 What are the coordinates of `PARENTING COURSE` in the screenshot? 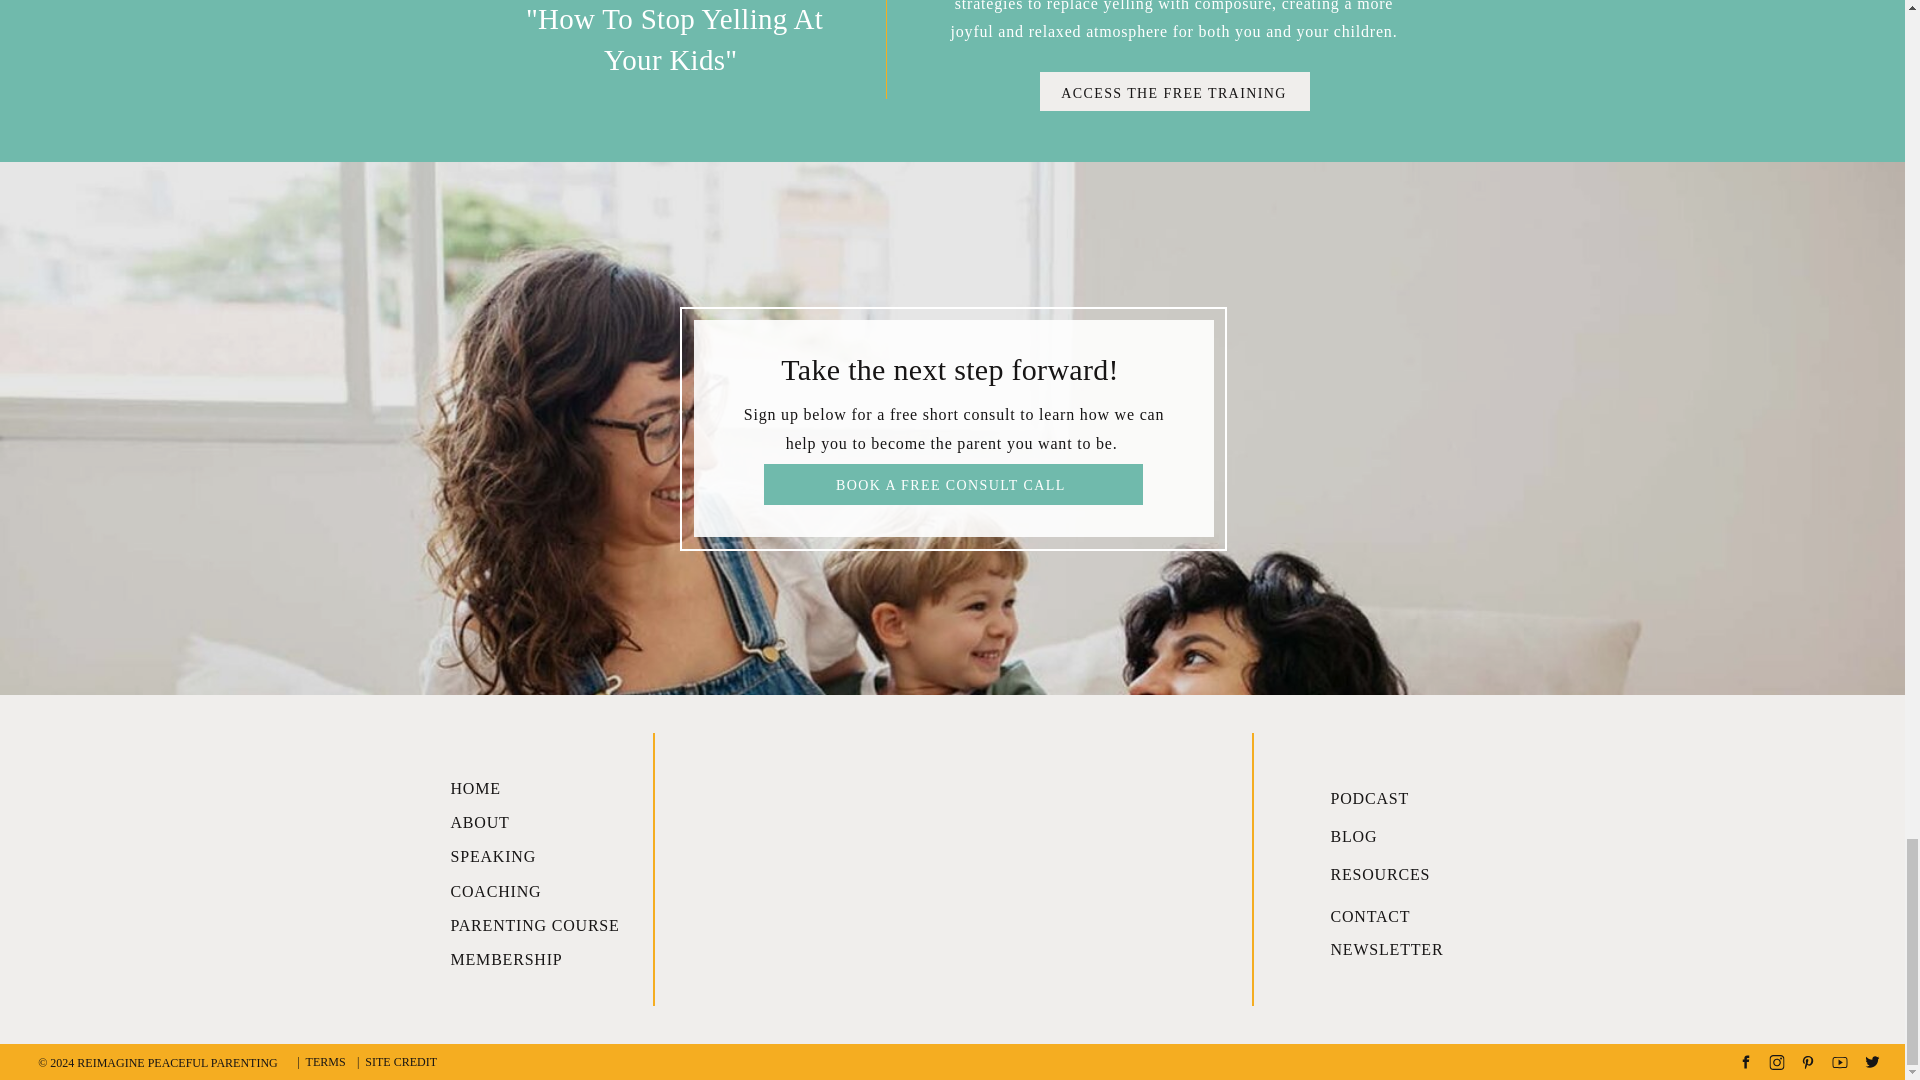 It's located at (542, 920).